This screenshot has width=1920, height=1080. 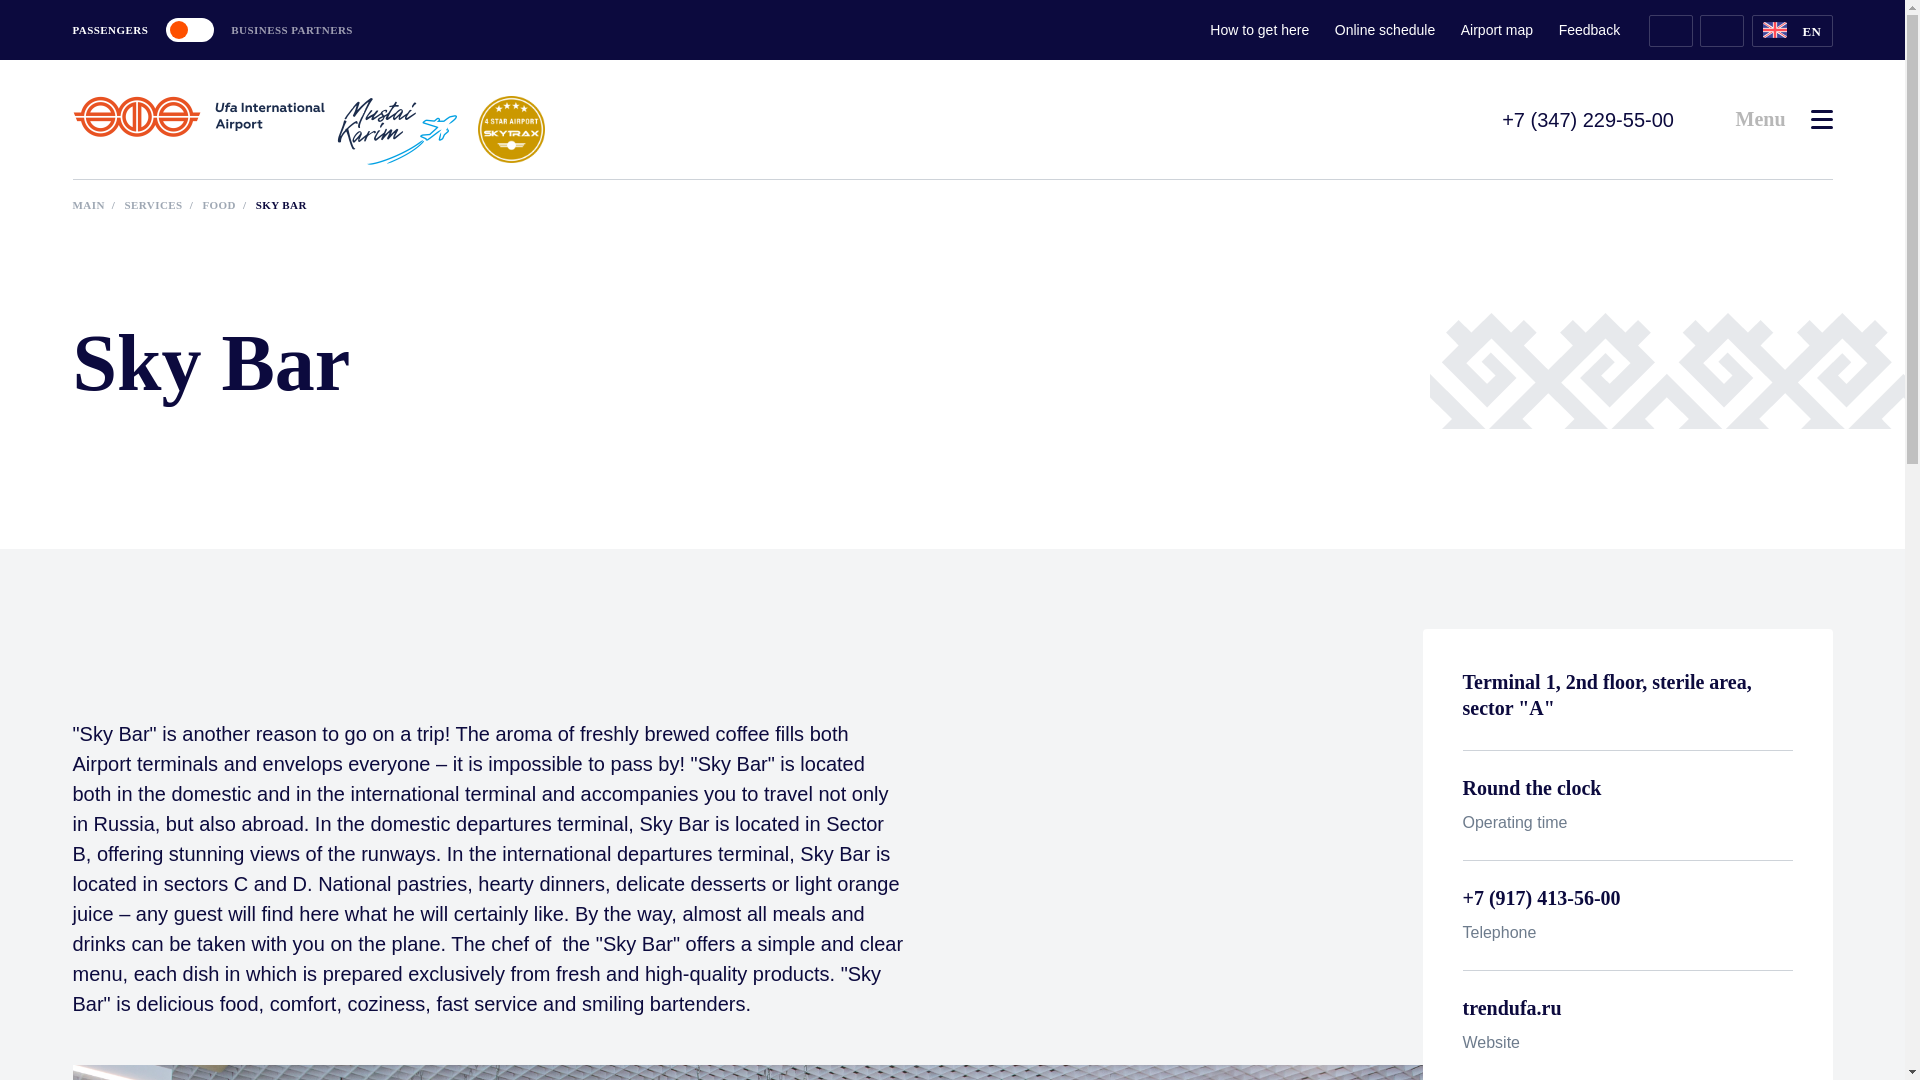 What do you see at coordinates (88, 204) in the screenshot?
I see `MAIN` at bounding box center [88, 204].